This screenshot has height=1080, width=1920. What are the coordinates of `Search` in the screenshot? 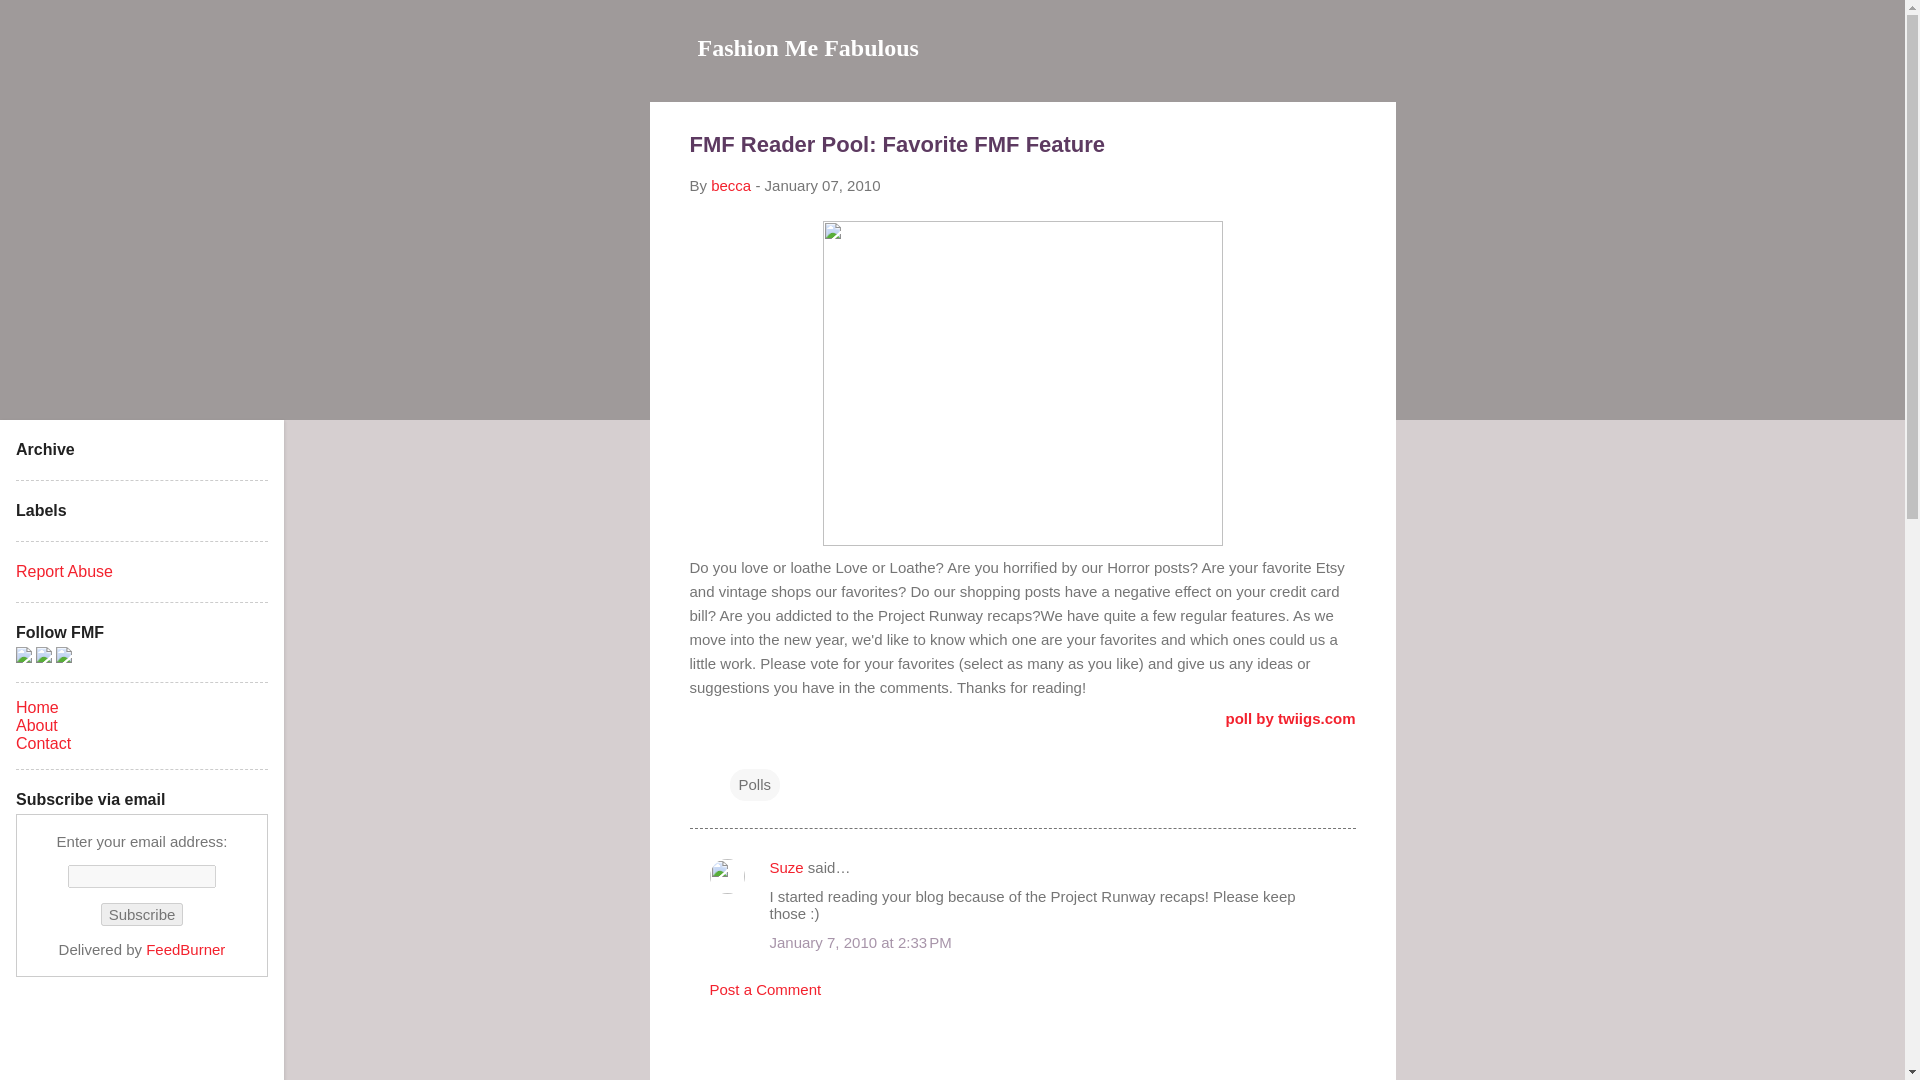 It's located at (39, 24).